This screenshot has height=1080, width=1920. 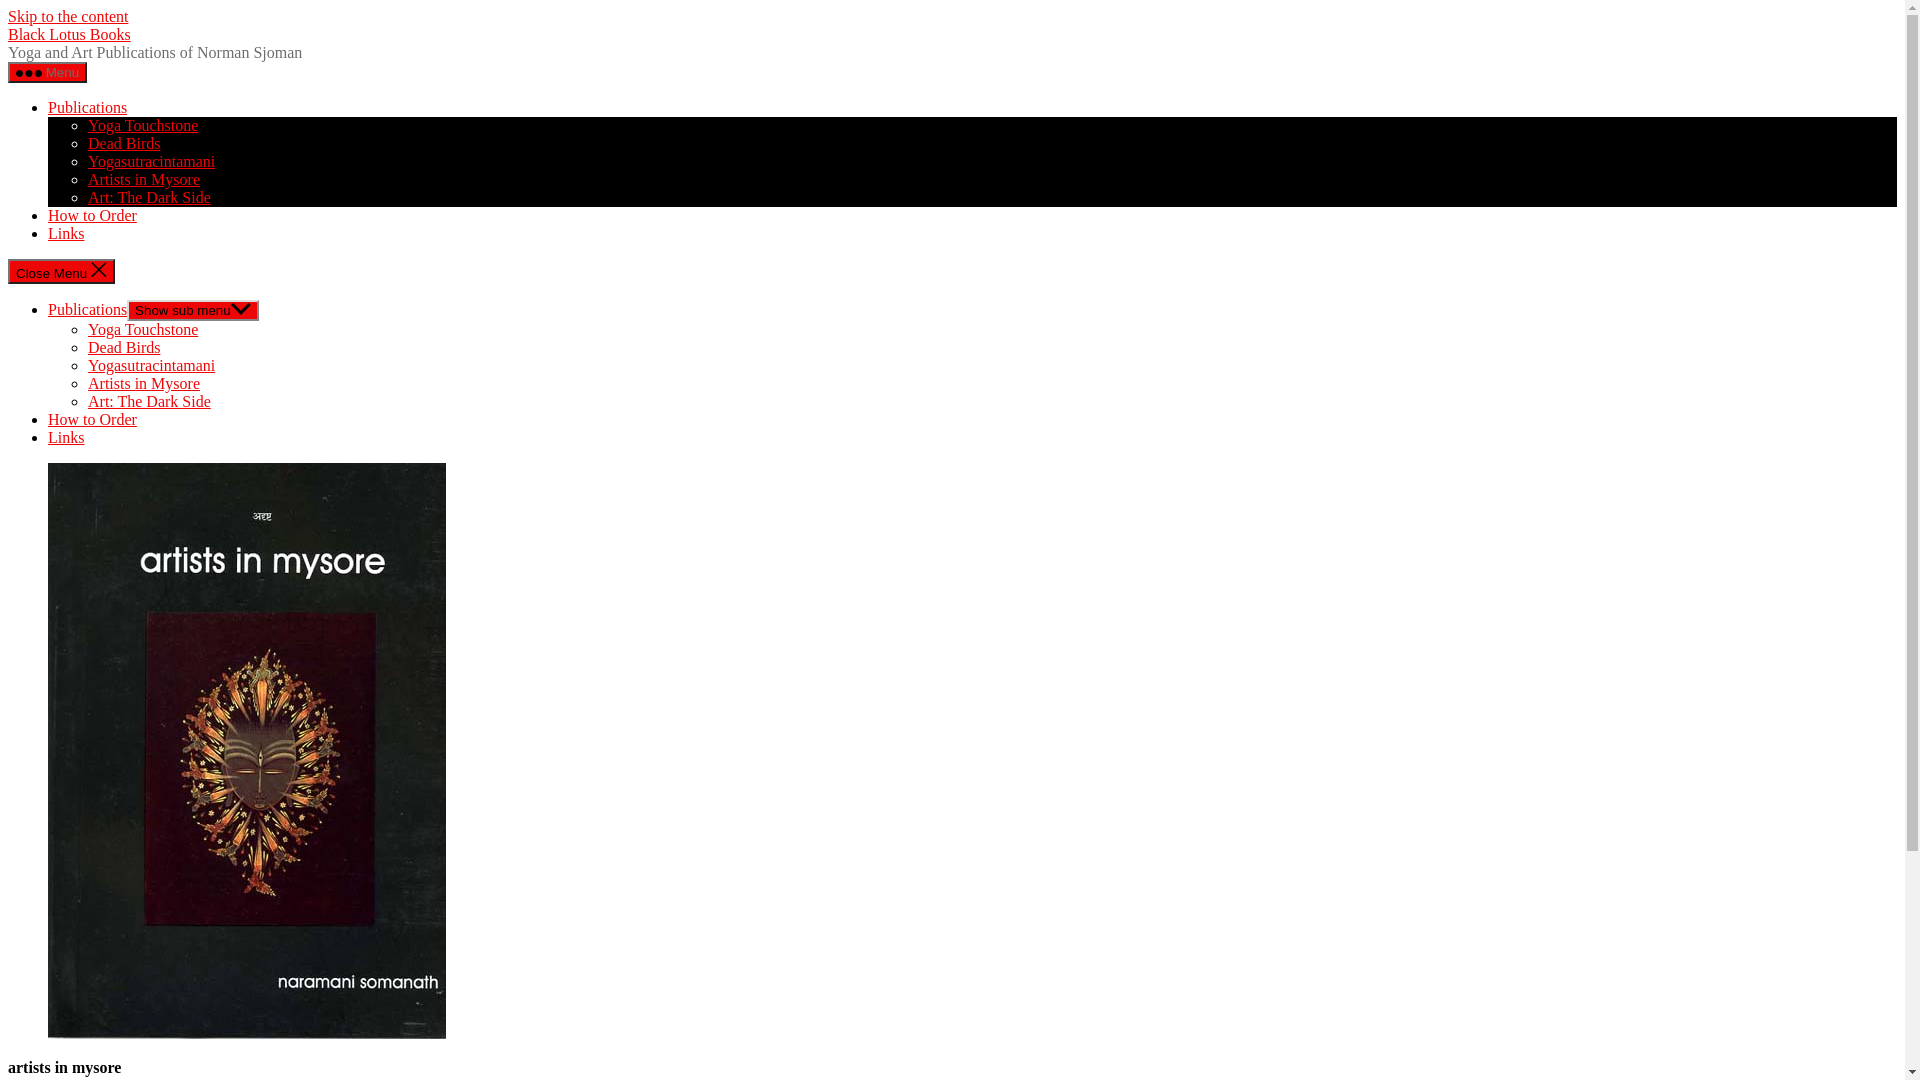 I want to click on Black Lotus Books, so click(x=70, y=34).